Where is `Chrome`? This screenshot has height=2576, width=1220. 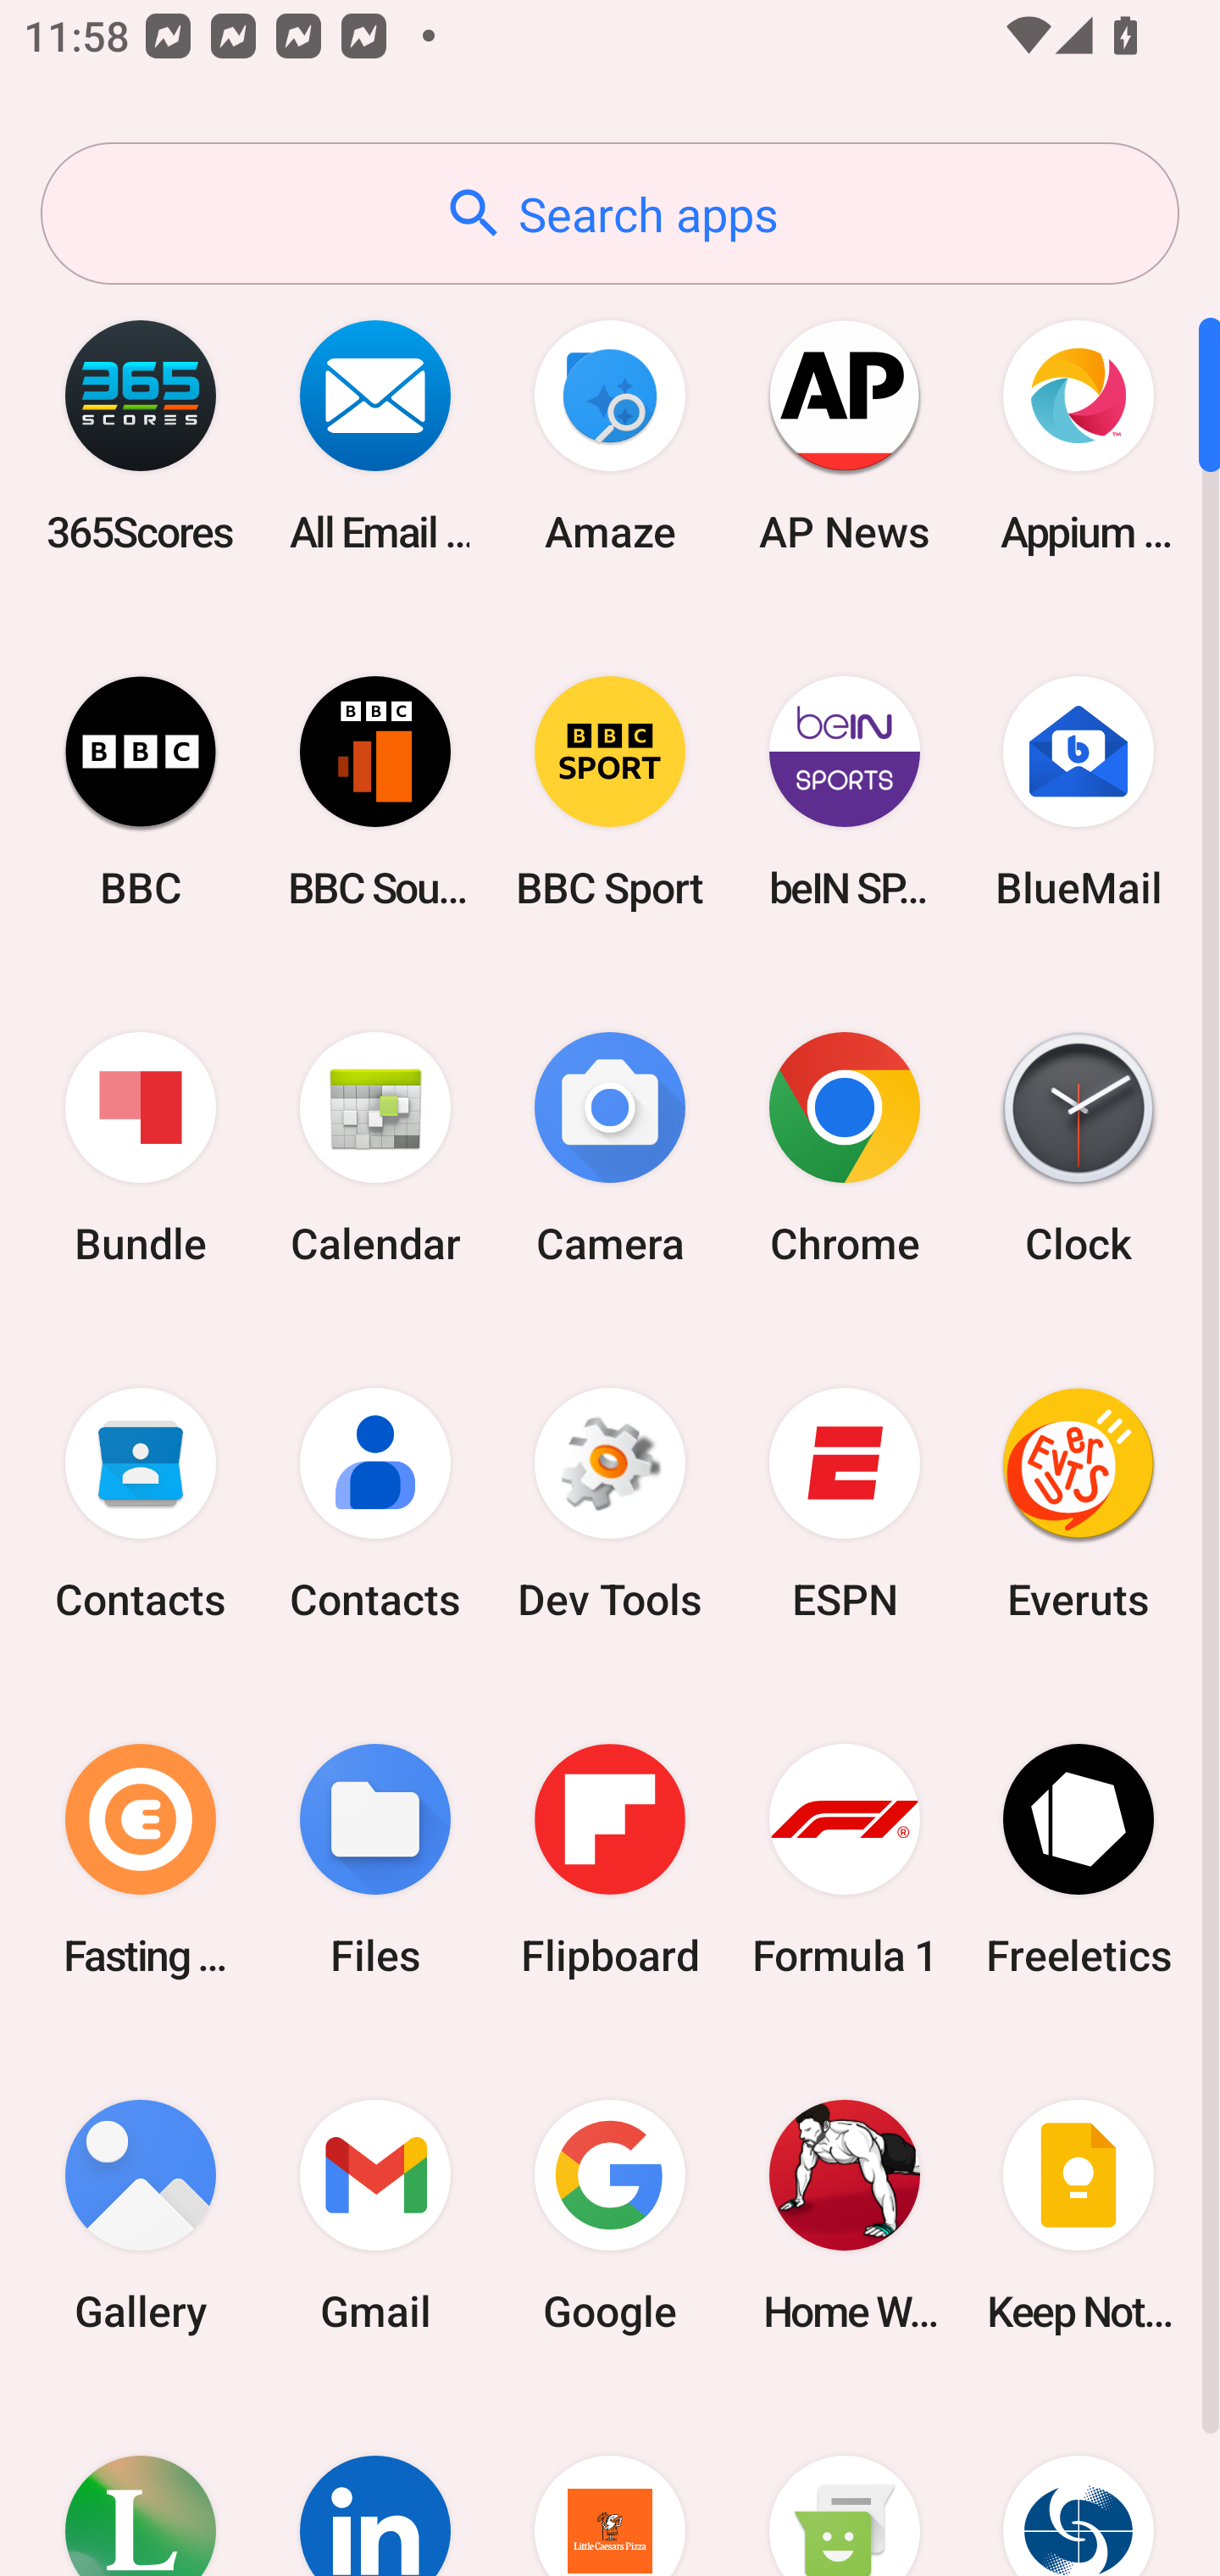 Chrome is located at coordinates (844, 1149).